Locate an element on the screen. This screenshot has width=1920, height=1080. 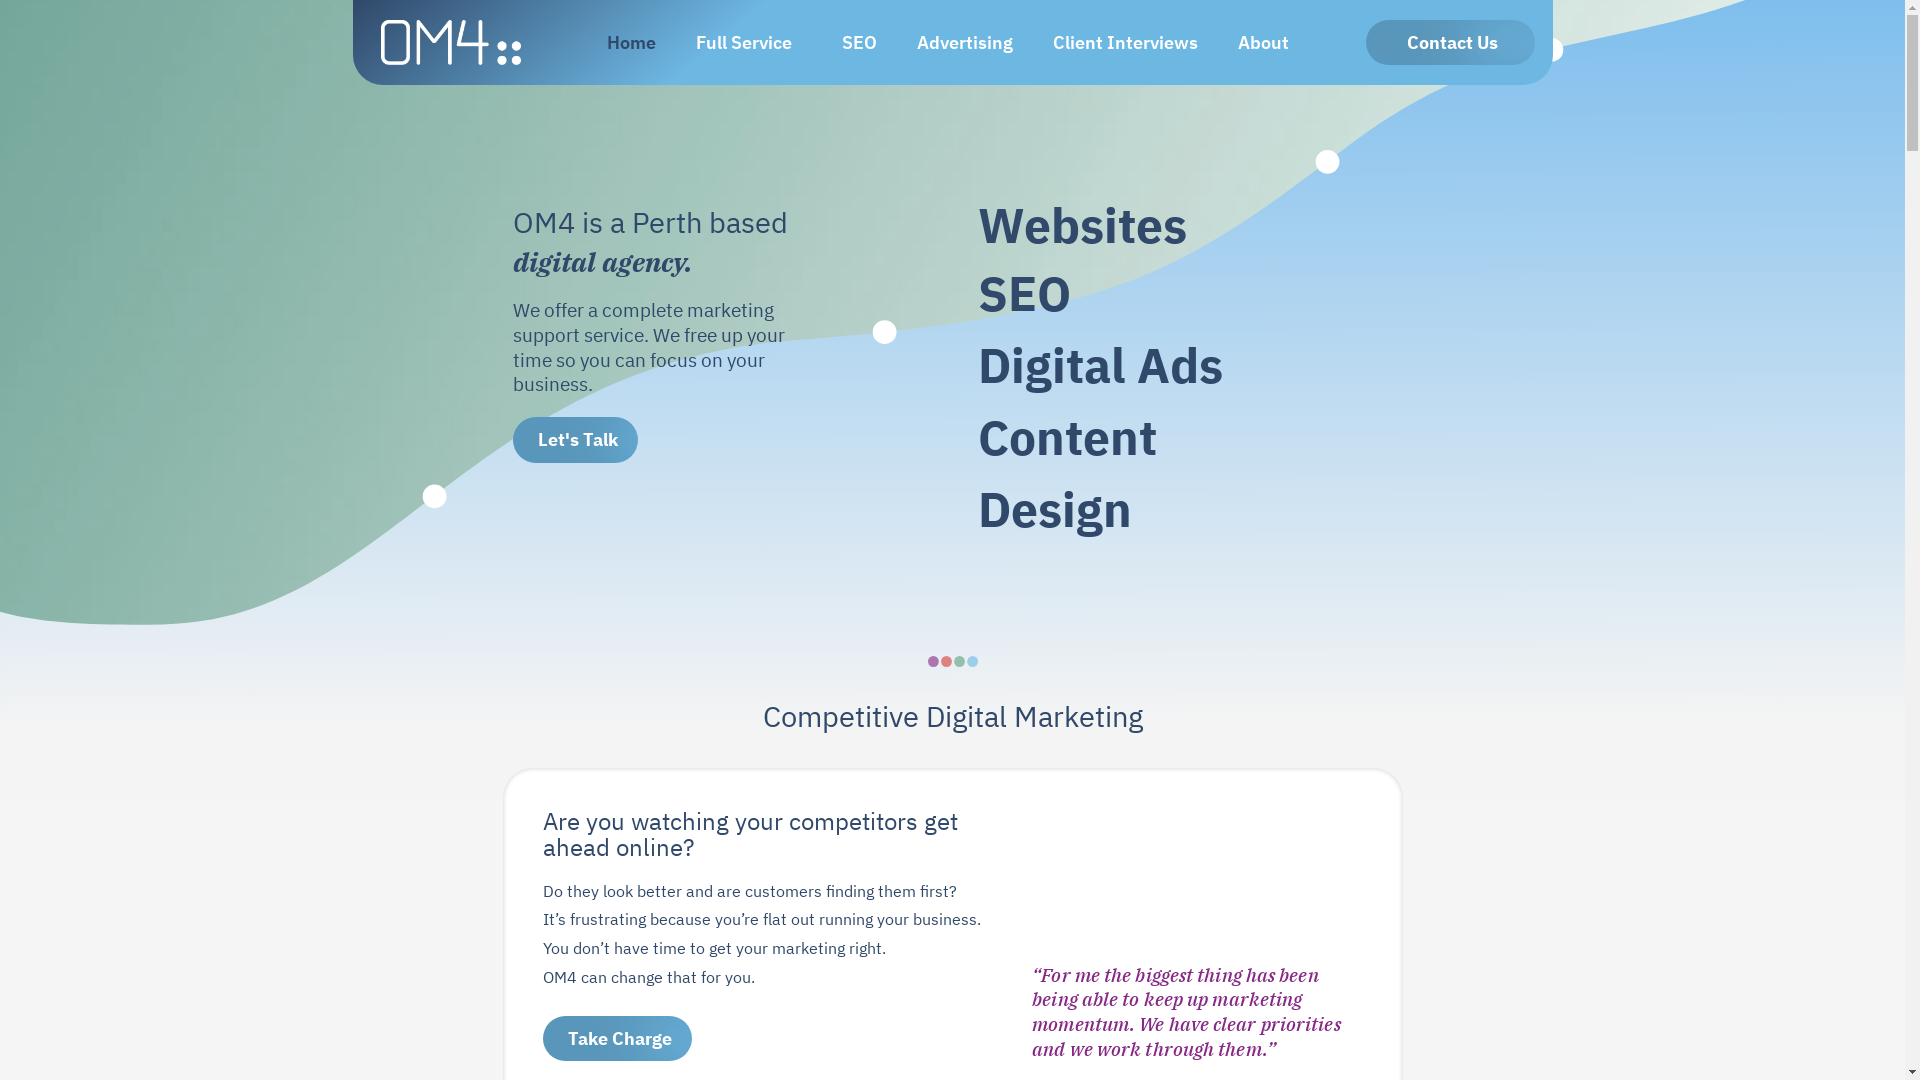
Home is located at coordinates (630, 43).